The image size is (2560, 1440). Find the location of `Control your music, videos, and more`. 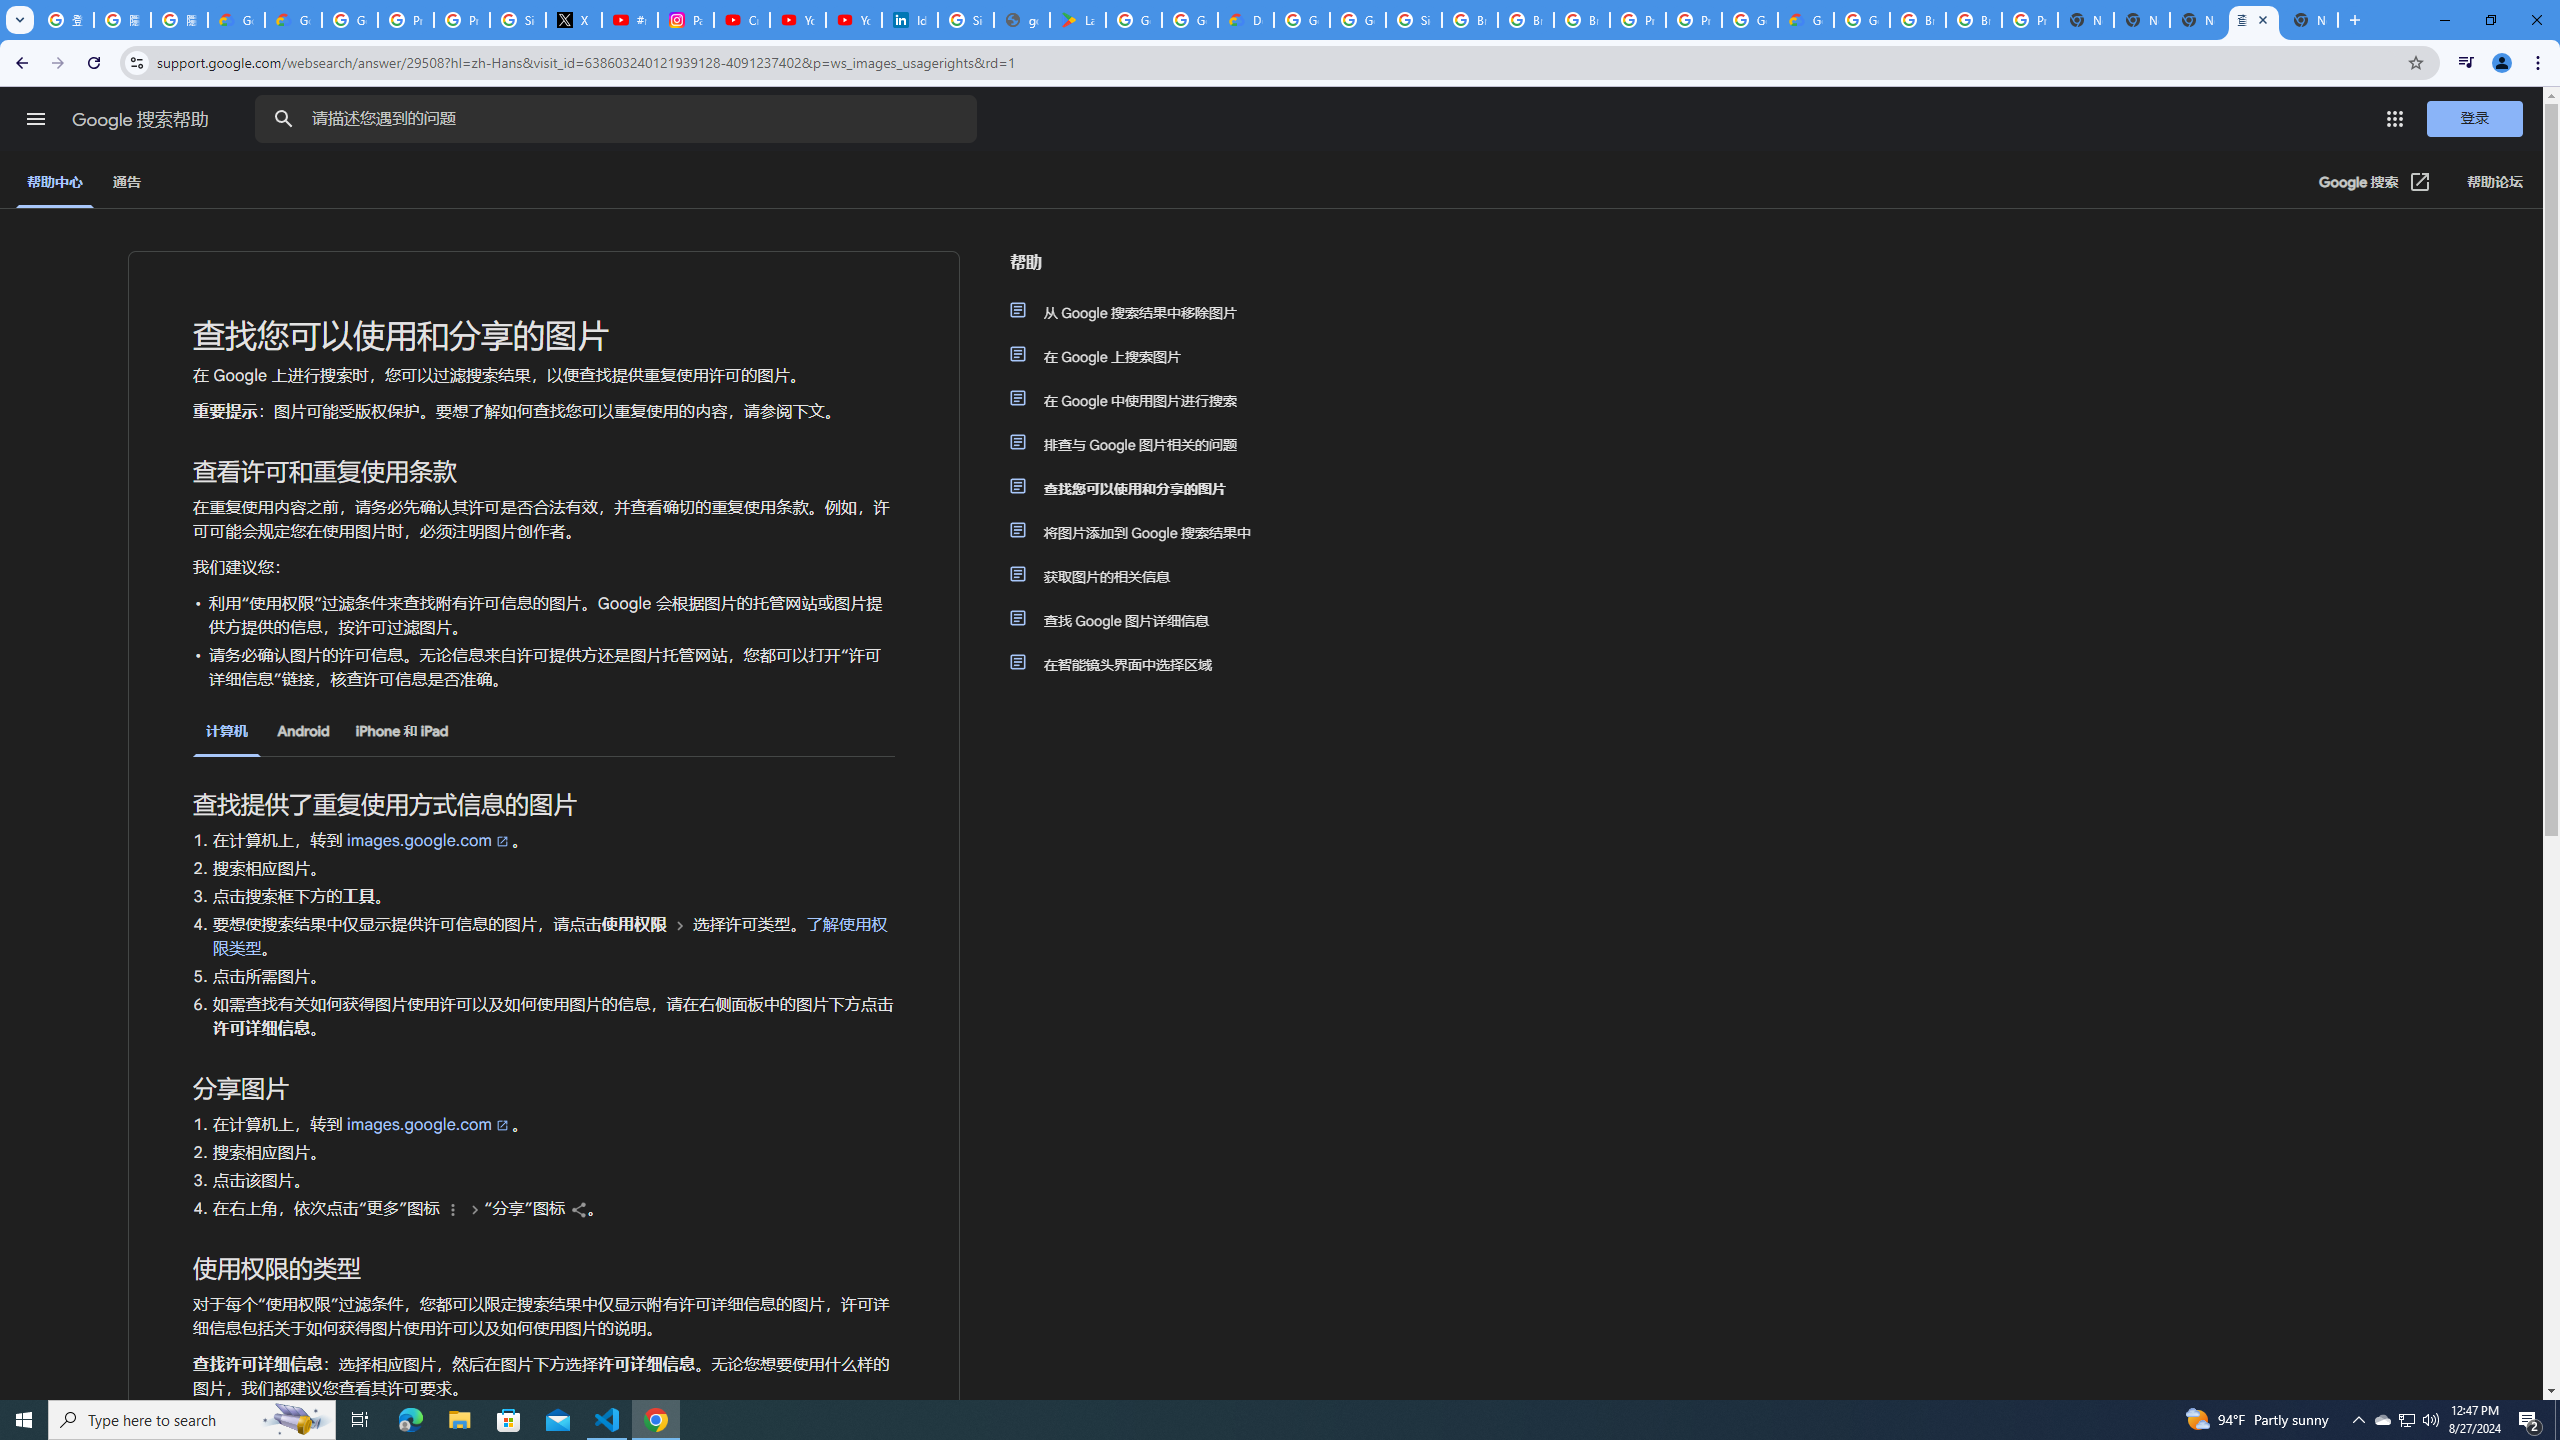

Control your music, videos, and more is located at coordinates (2466, 63).